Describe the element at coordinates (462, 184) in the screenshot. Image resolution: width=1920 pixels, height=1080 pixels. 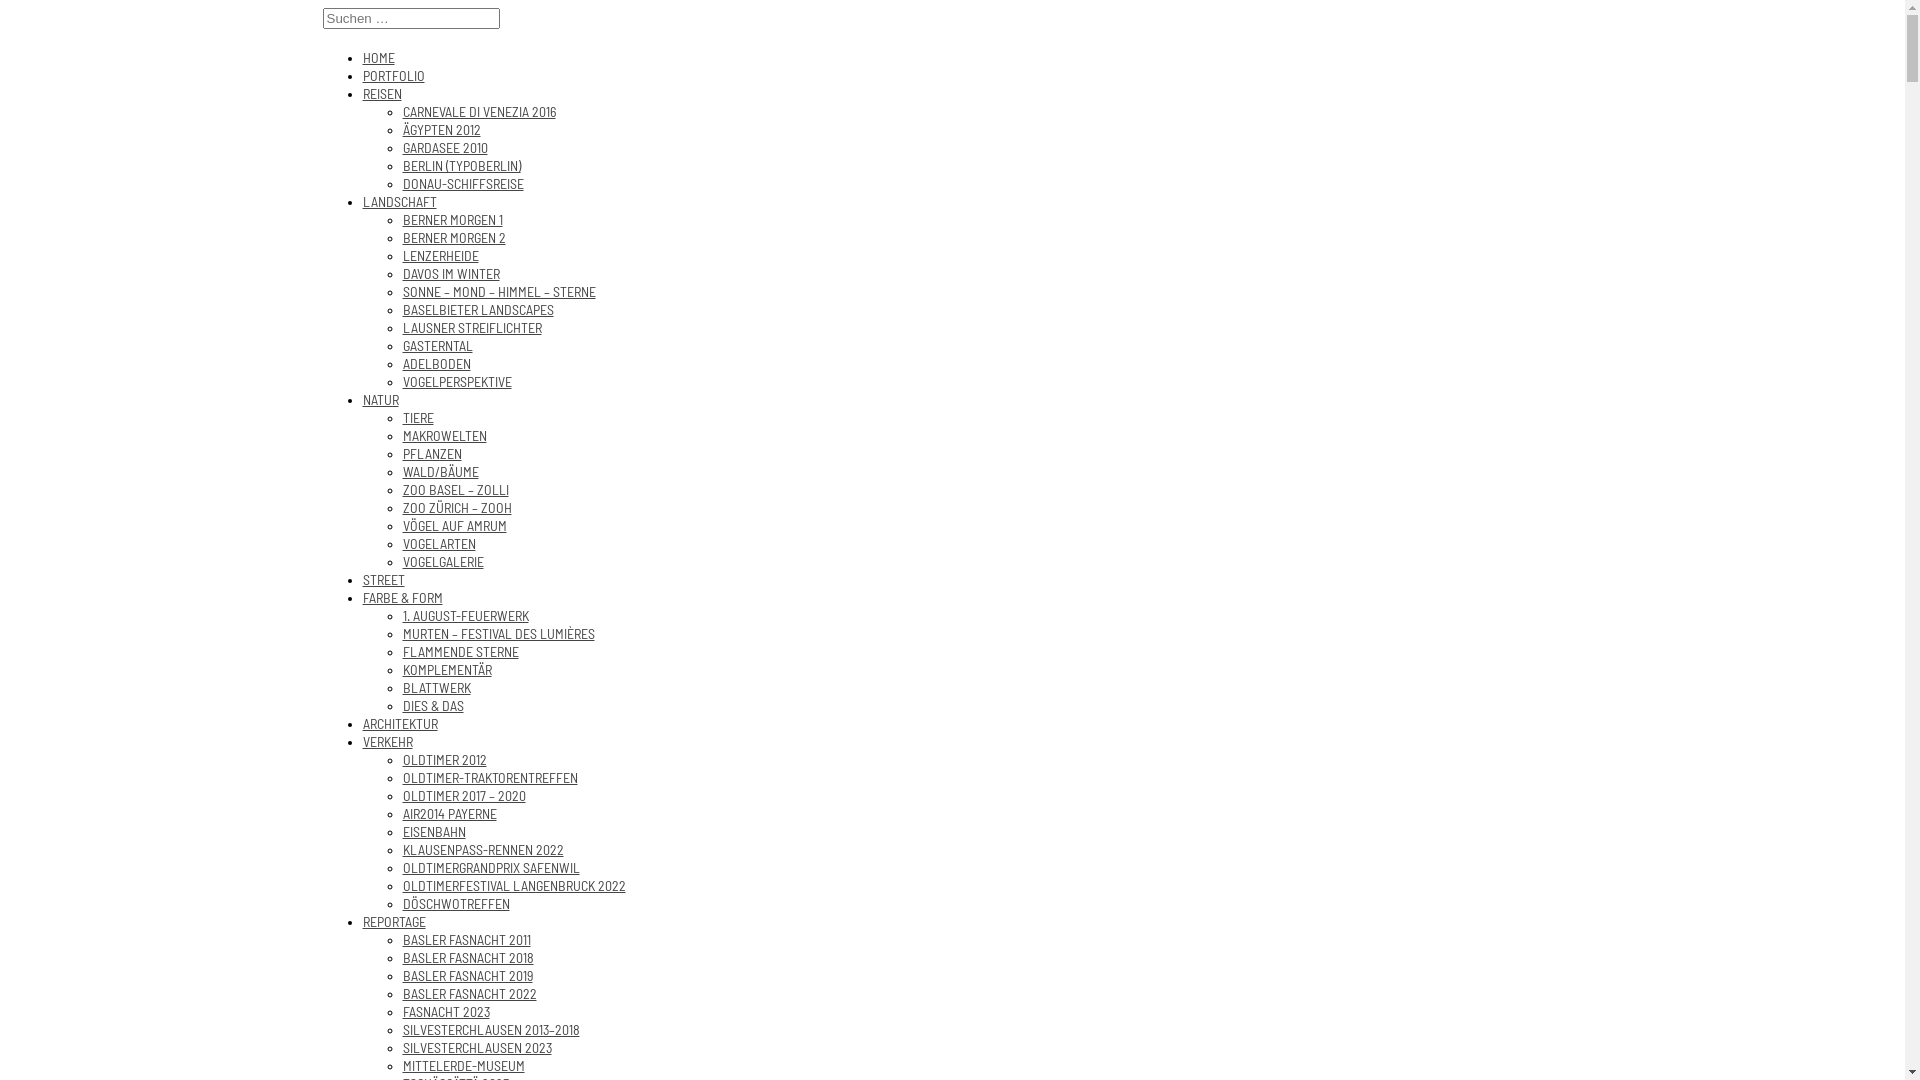
I see `DONAU-SCHIFFSREISE` at that location.